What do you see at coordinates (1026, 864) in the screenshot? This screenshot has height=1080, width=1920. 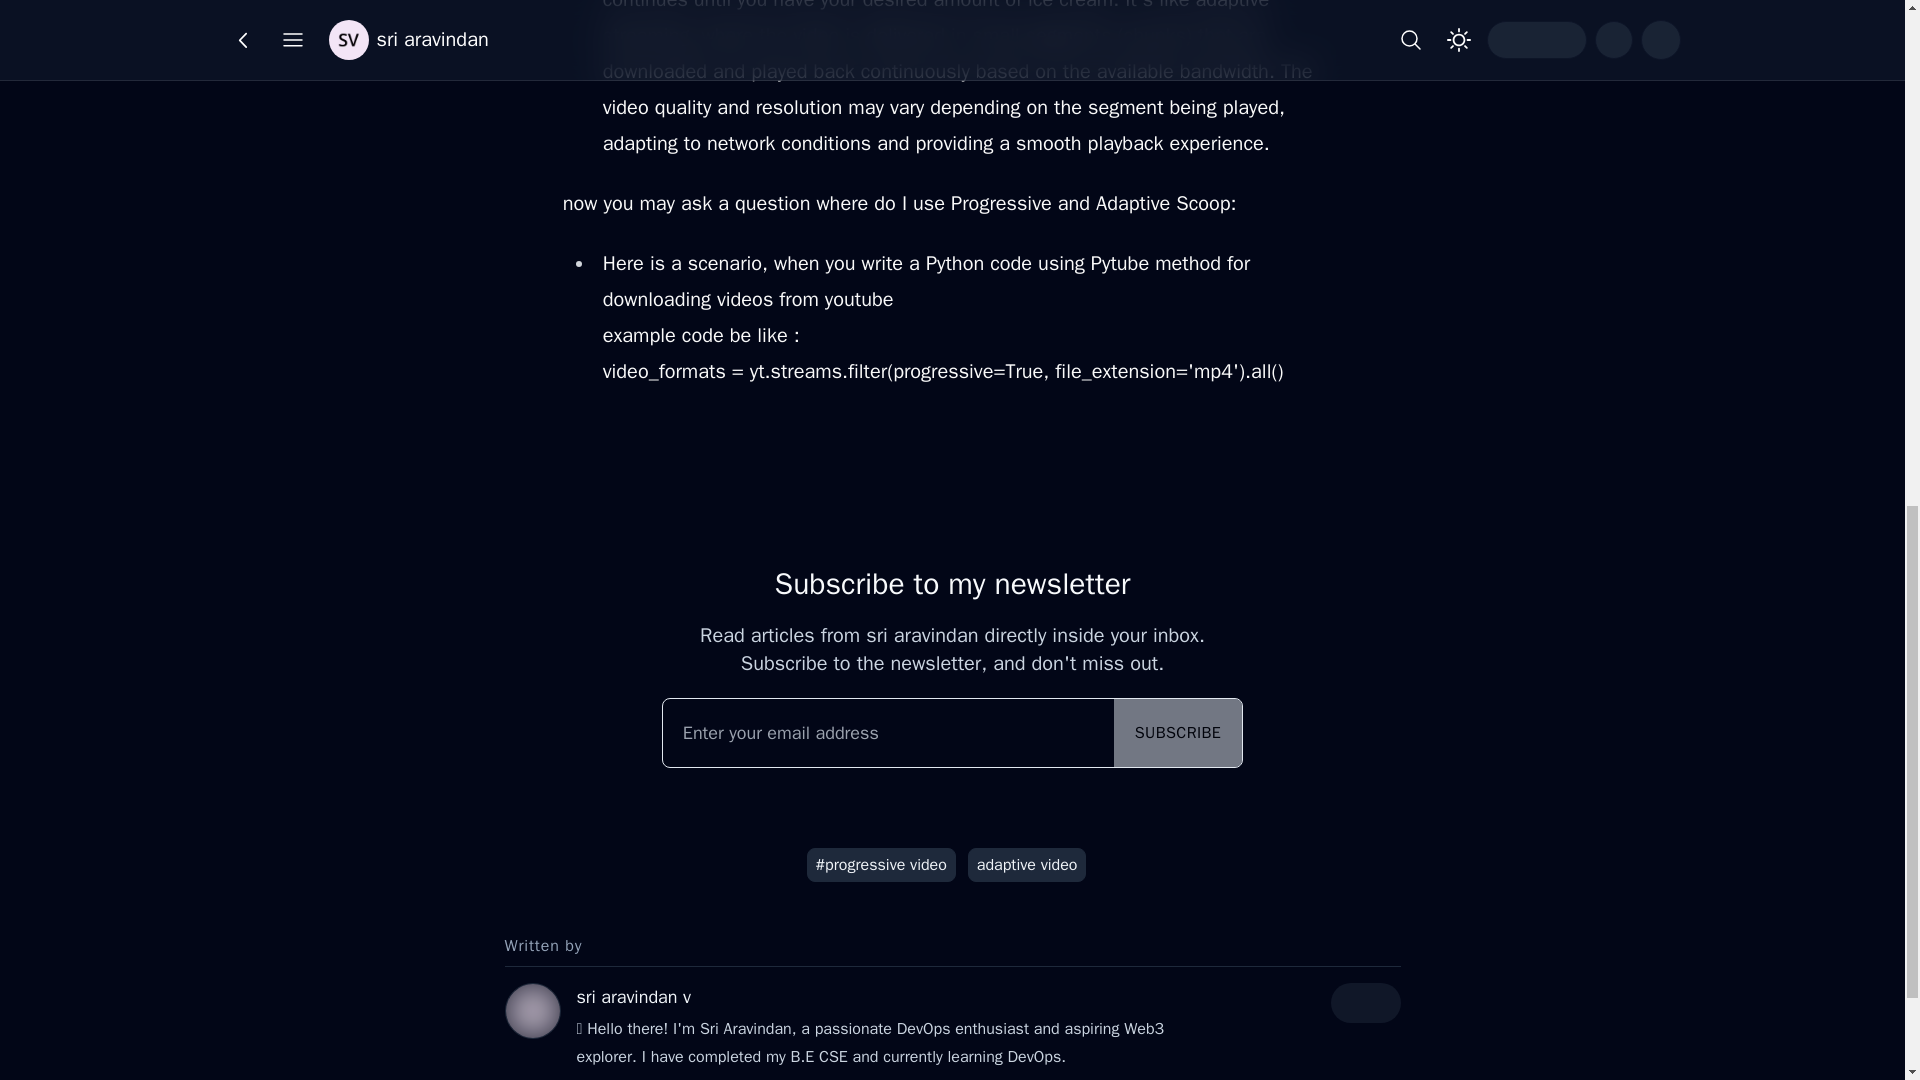 I see `adaptive video` at bounding box center [1026, 864].